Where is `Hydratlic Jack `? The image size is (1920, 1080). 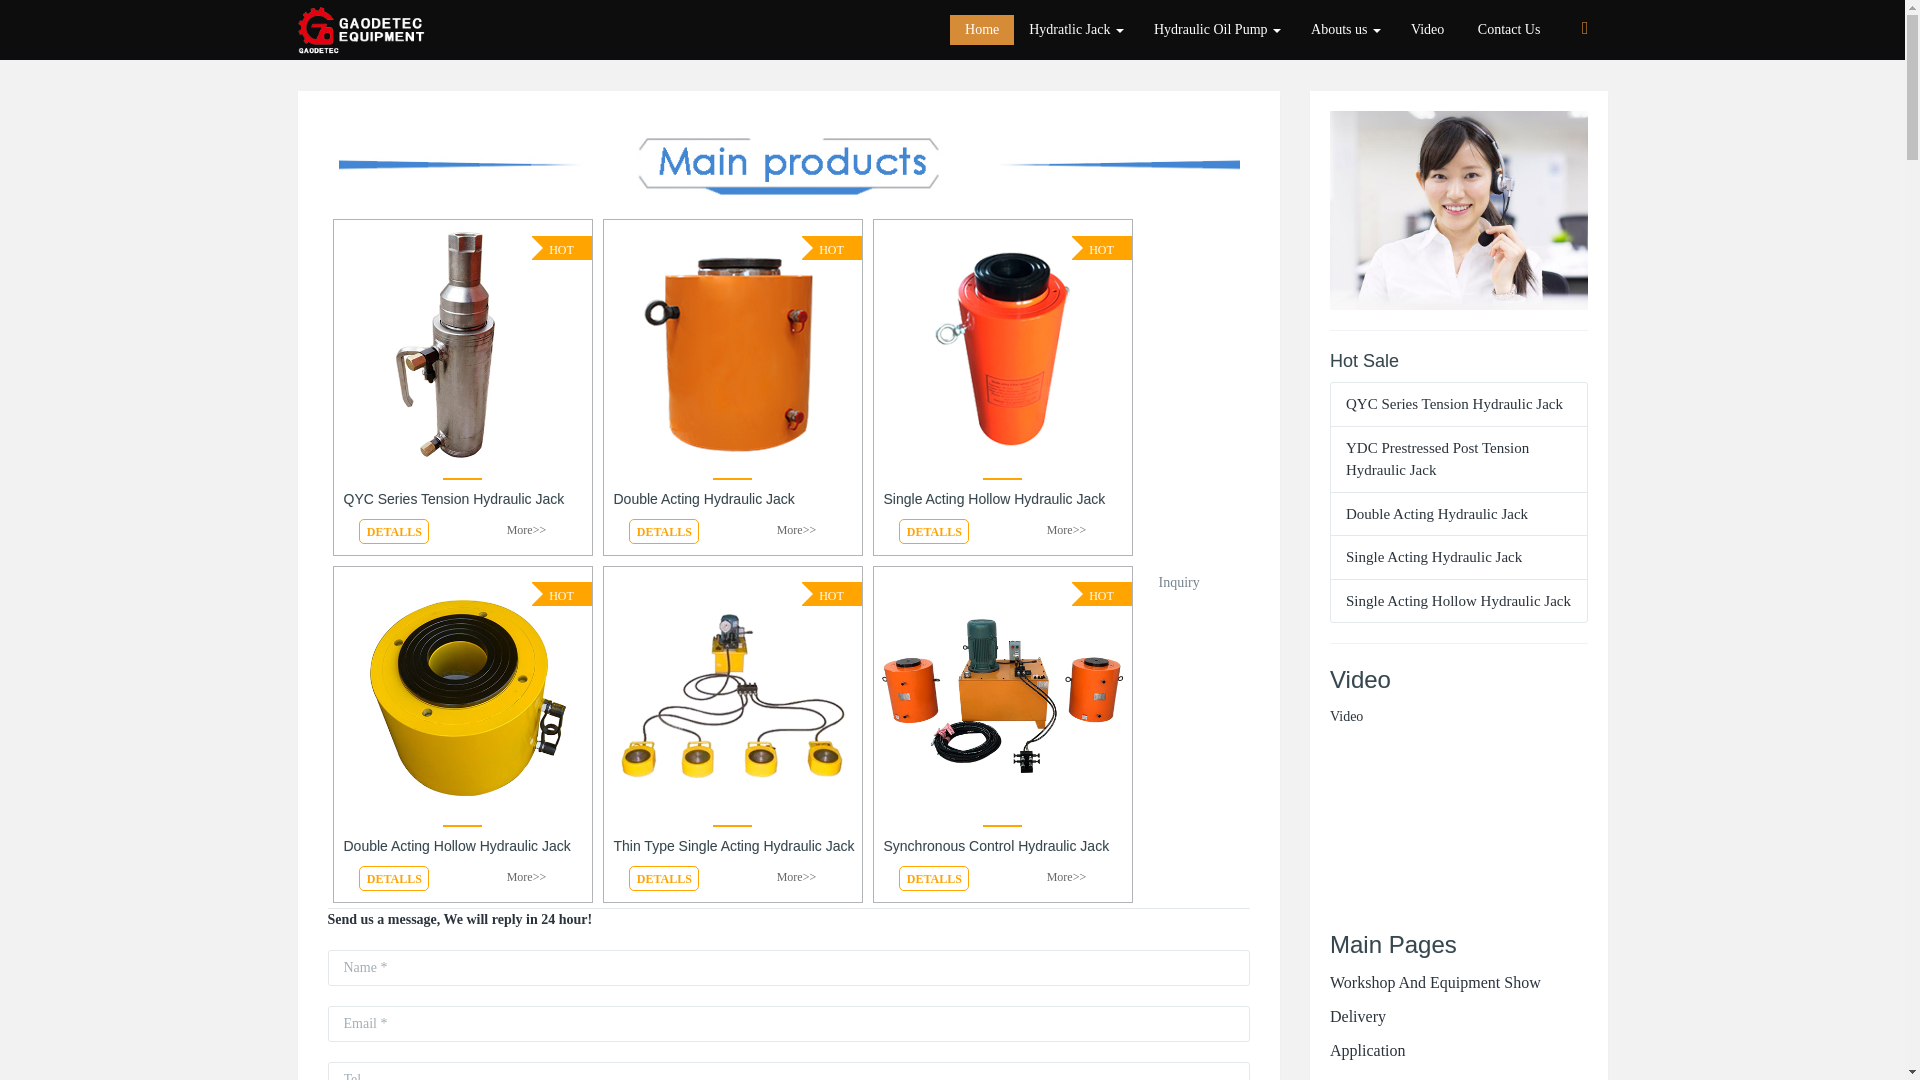 Hydratlic Jack  is located at coordinates (1076, 30).